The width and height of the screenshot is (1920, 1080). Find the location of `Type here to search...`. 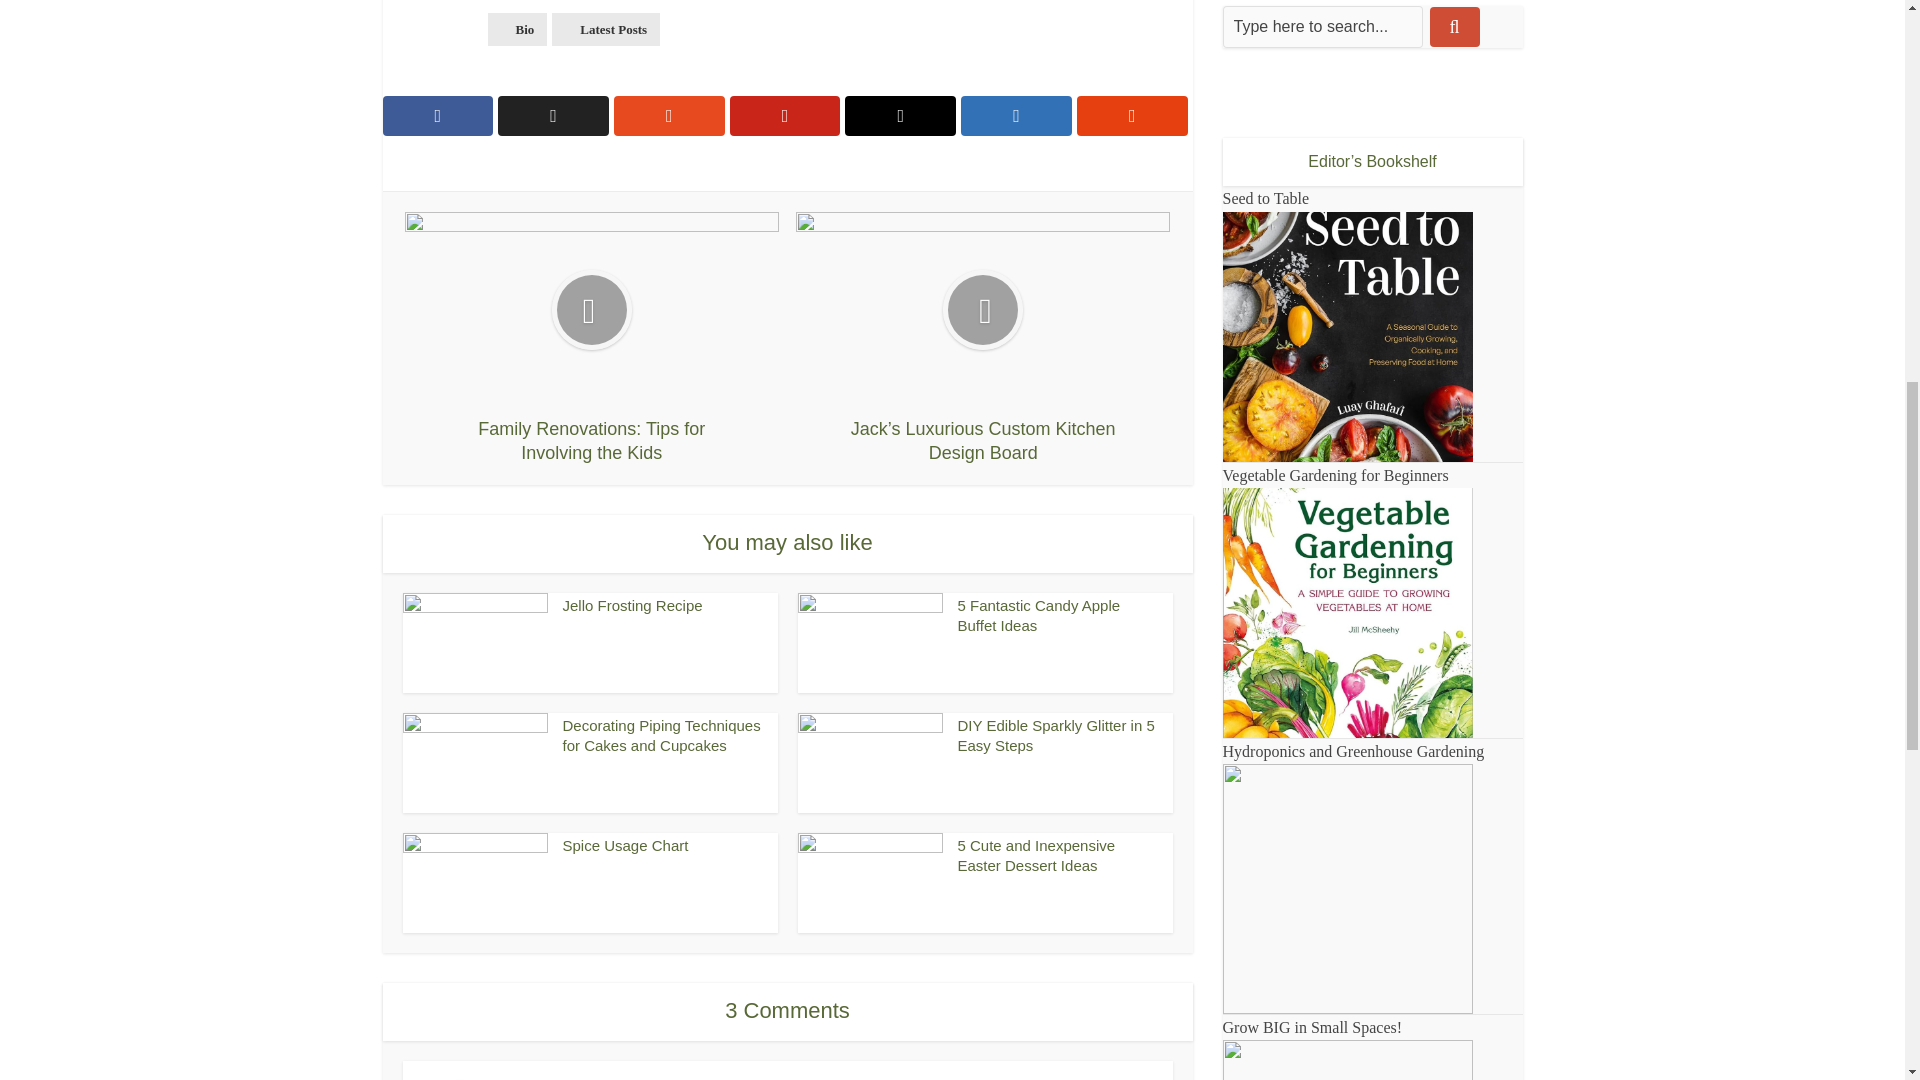

Type here to search... is located at coordinates (1322, 26).